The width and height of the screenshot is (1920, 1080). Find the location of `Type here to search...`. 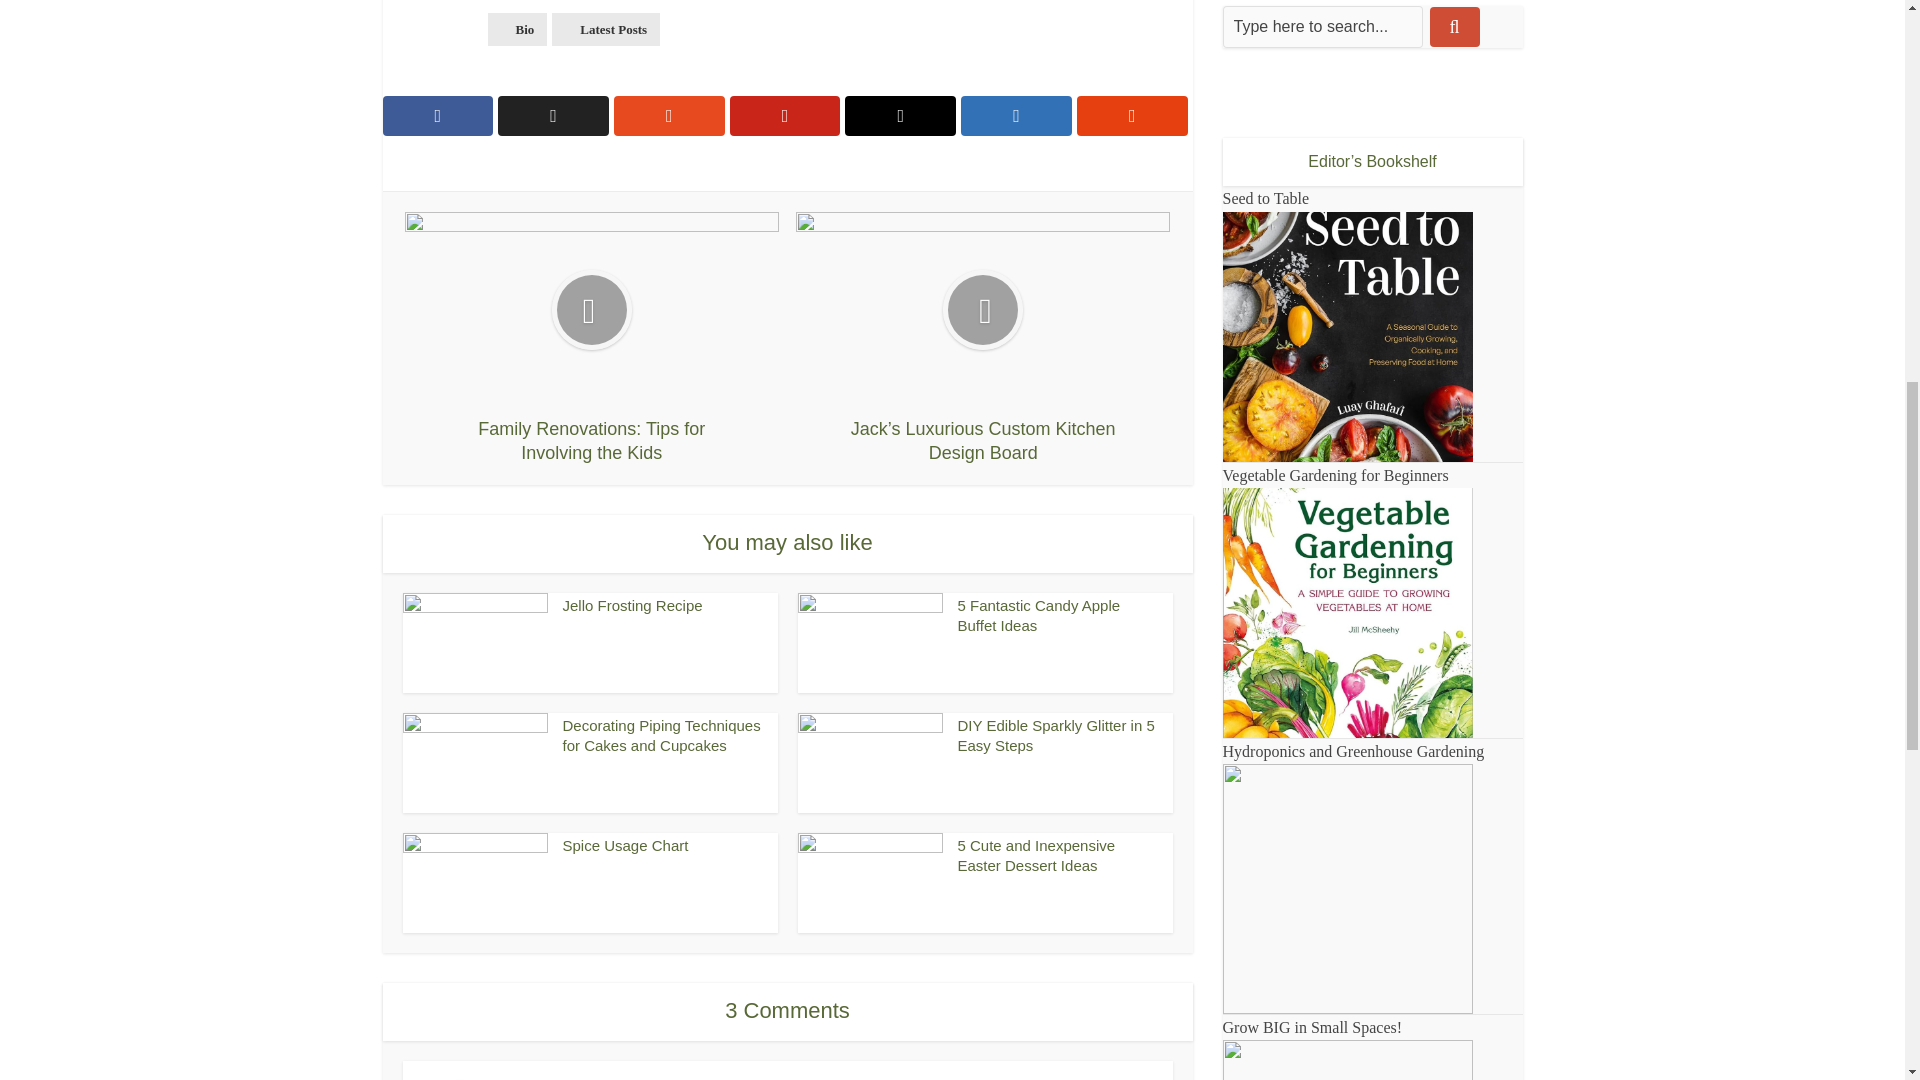

Type here to search... is located at coordinates (1322, 26).